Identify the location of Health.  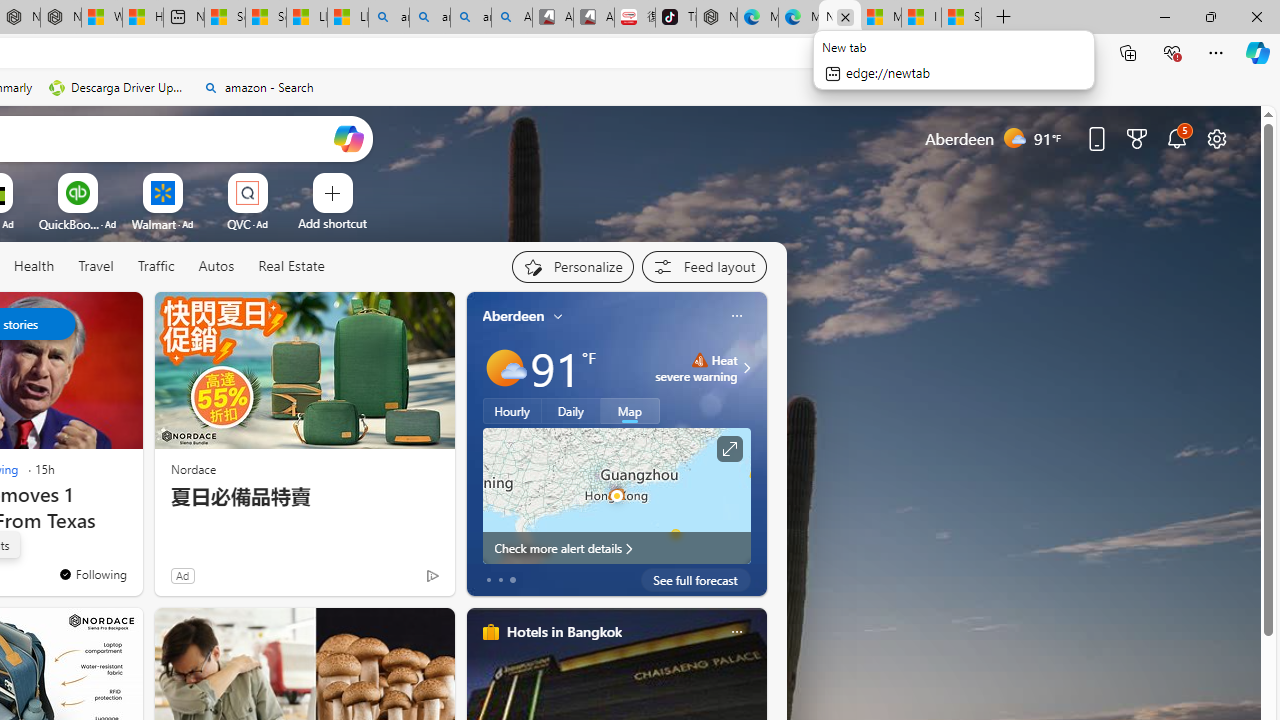
(34, 267).